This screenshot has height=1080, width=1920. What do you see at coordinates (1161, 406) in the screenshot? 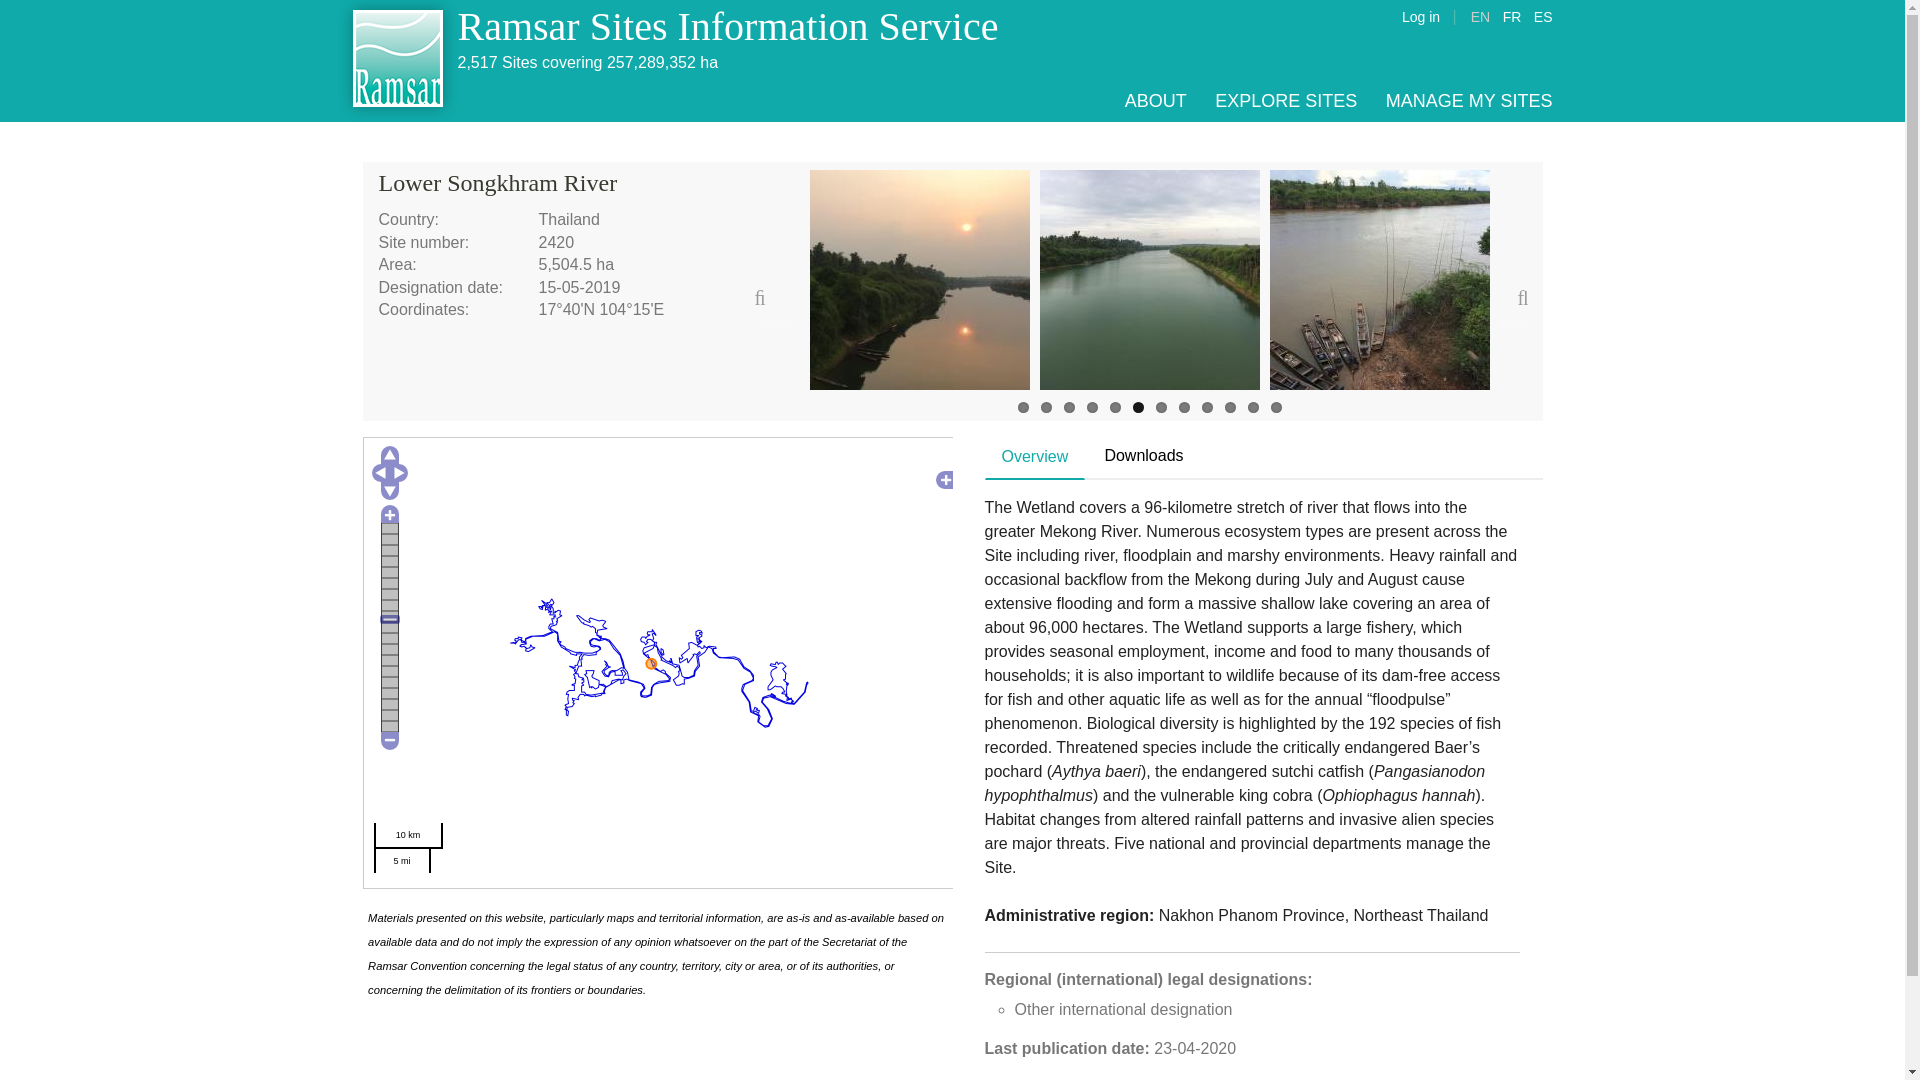
I see `7` at bounding box center [1161, 406].